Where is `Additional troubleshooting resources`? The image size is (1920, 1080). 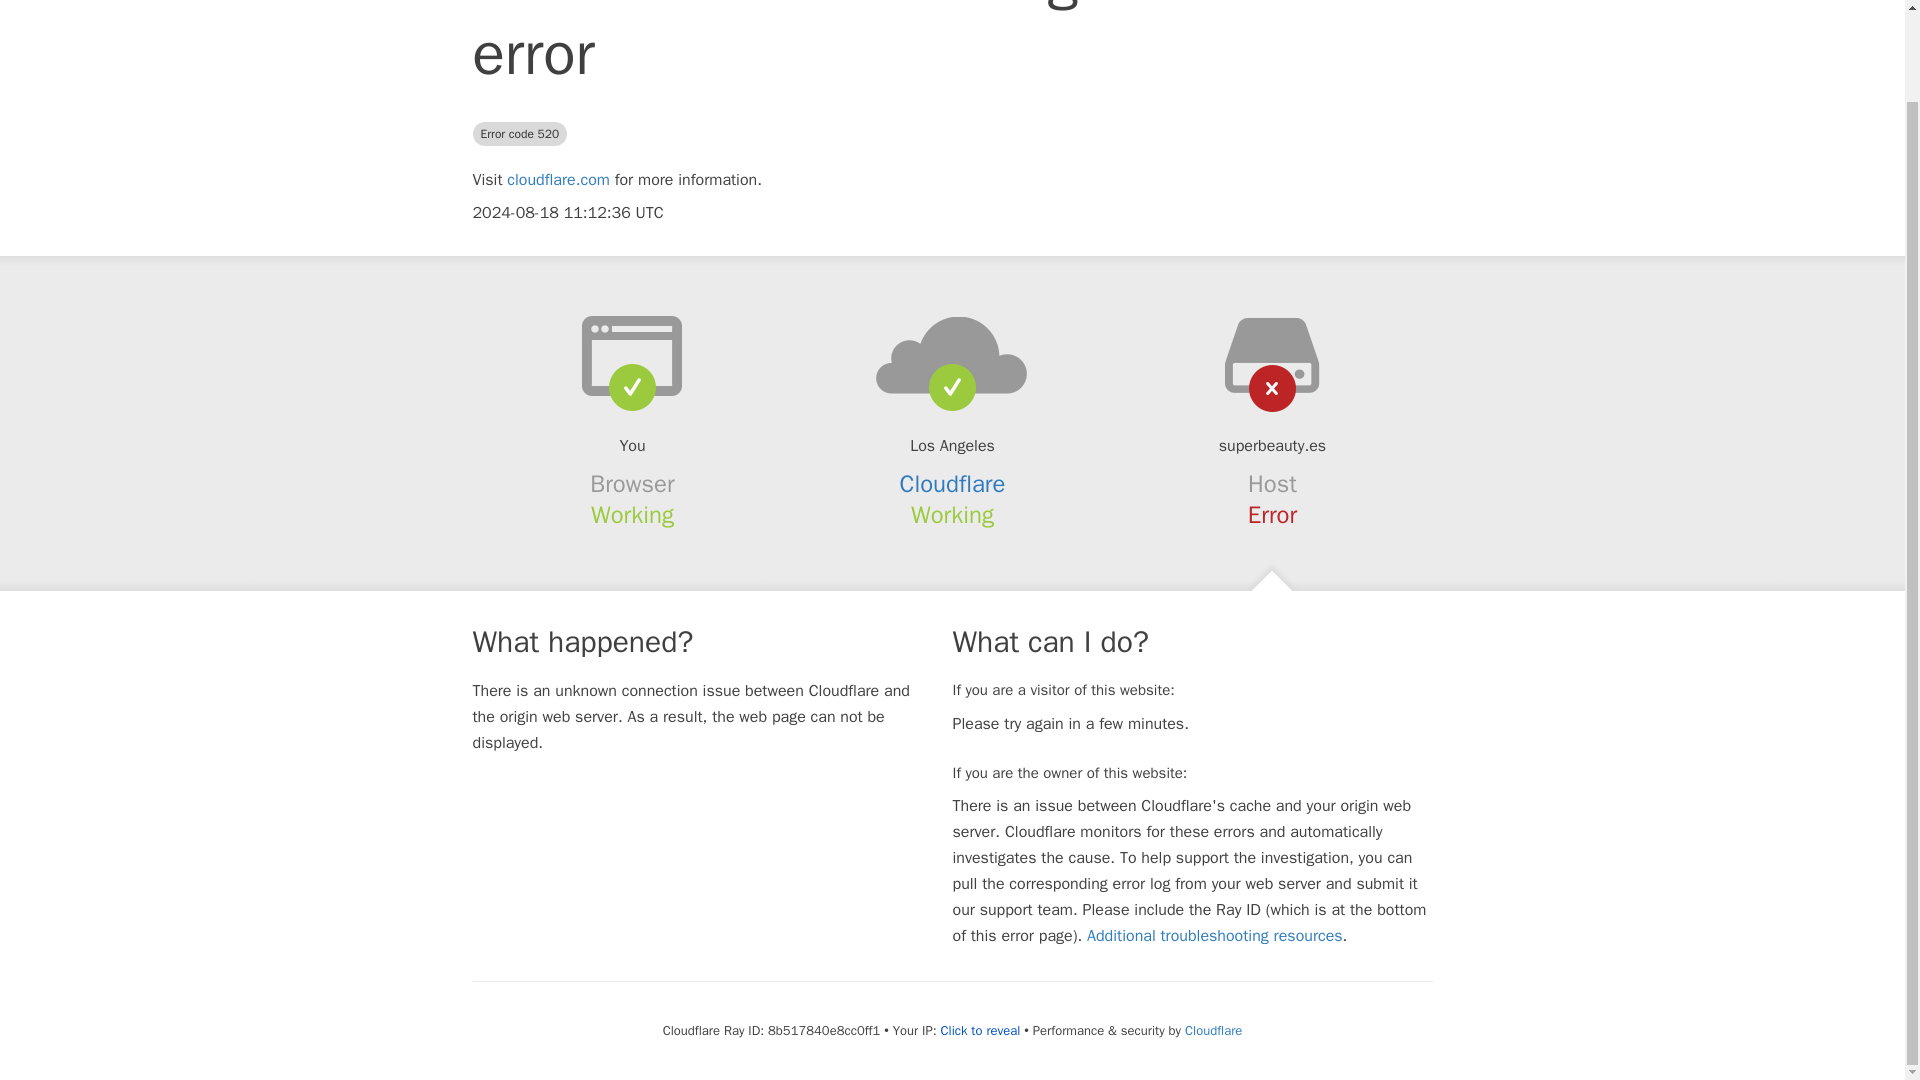
Additional troubleshooting resources is located at coordinates (1214, 936).